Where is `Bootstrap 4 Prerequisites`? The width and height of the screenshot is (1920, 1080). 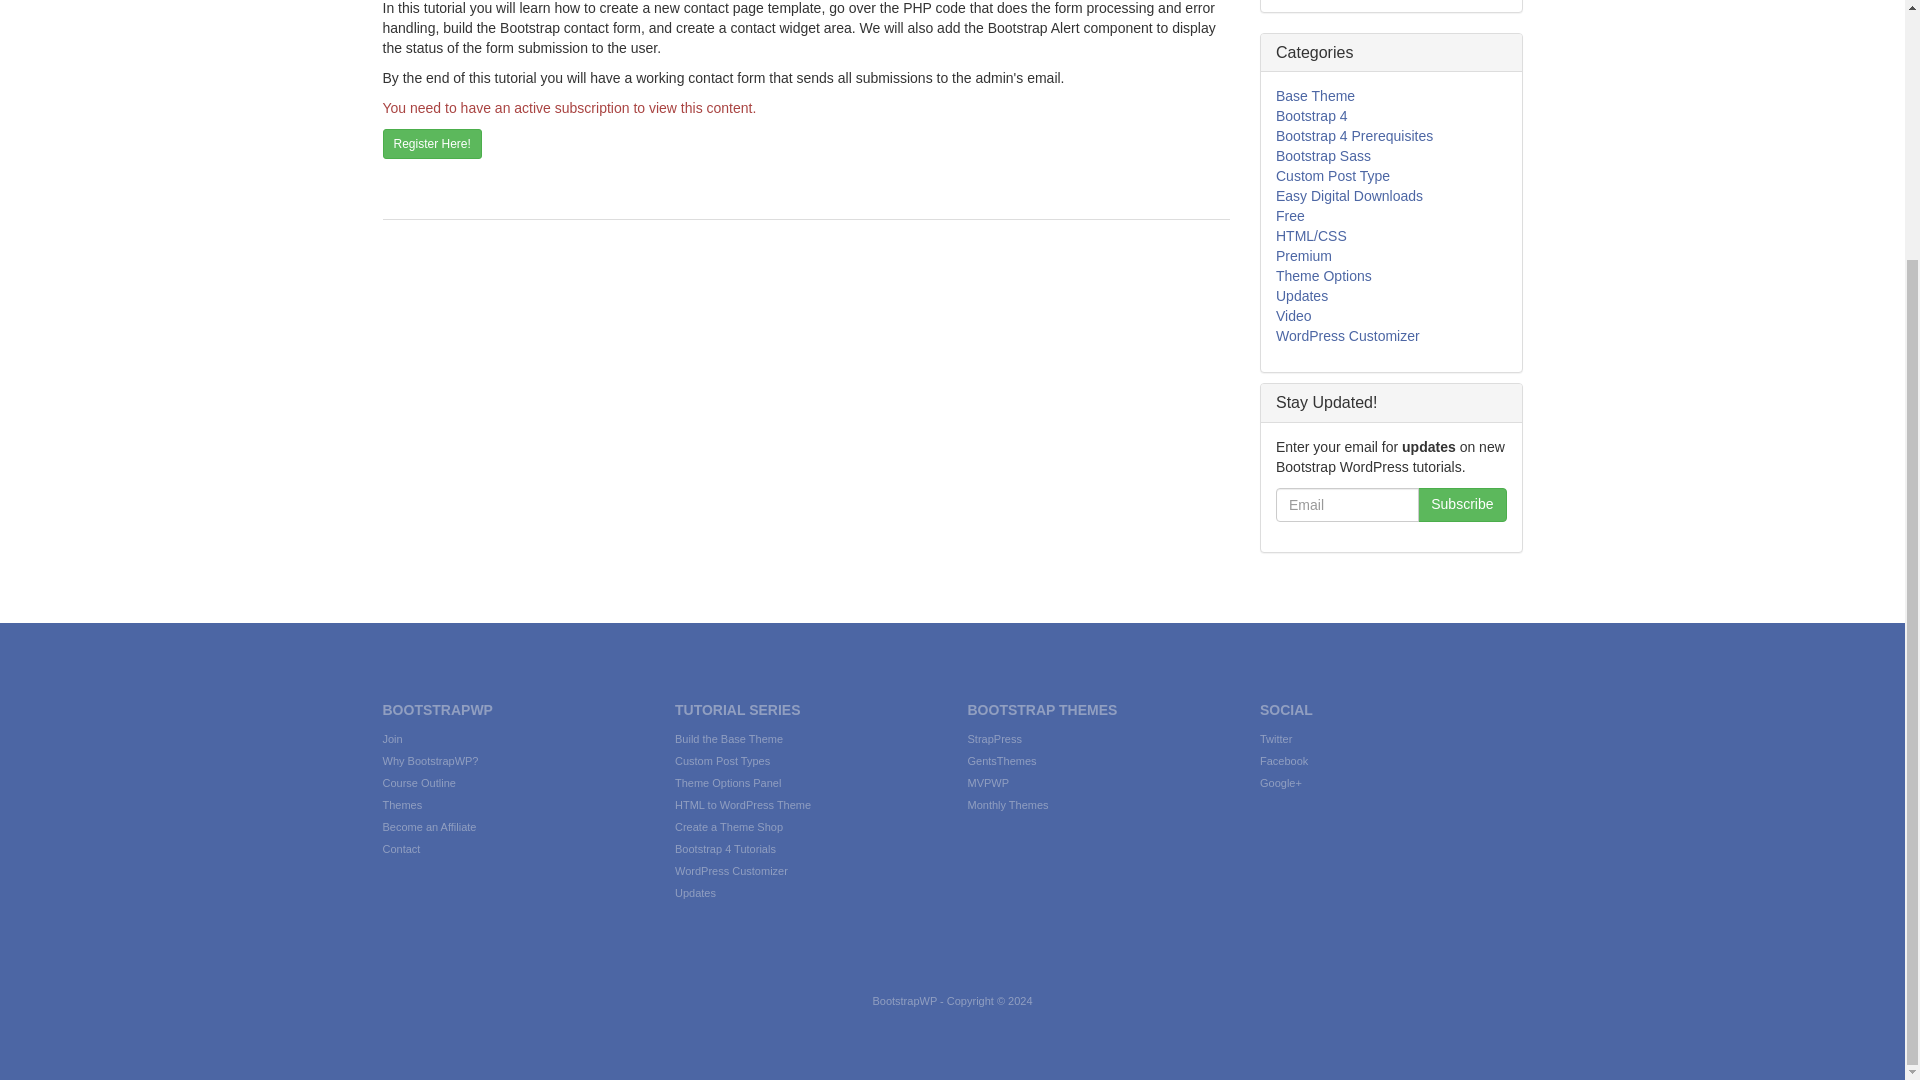
Bootstrap 4 Prerequisites is located at coordinates (1354, 136).